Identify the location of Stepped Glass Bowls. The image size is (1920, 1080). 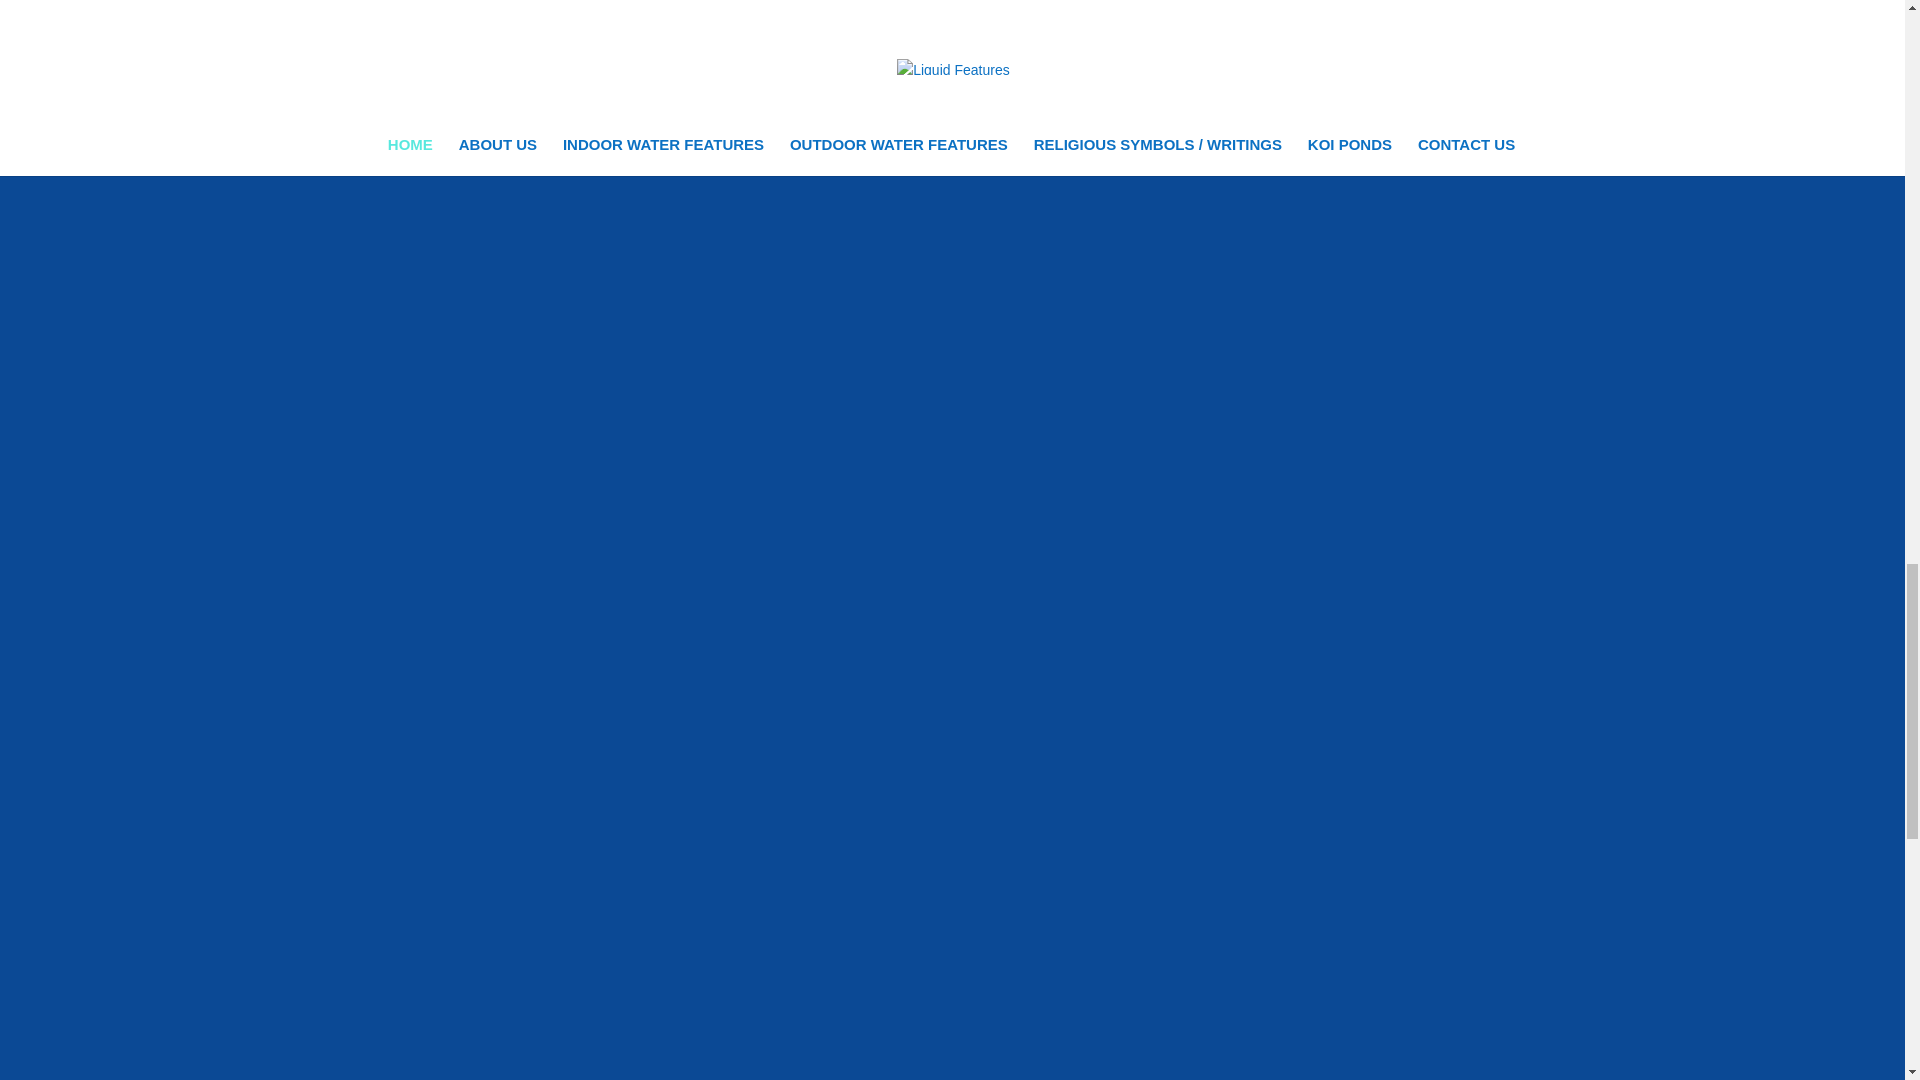
(1221, 858).